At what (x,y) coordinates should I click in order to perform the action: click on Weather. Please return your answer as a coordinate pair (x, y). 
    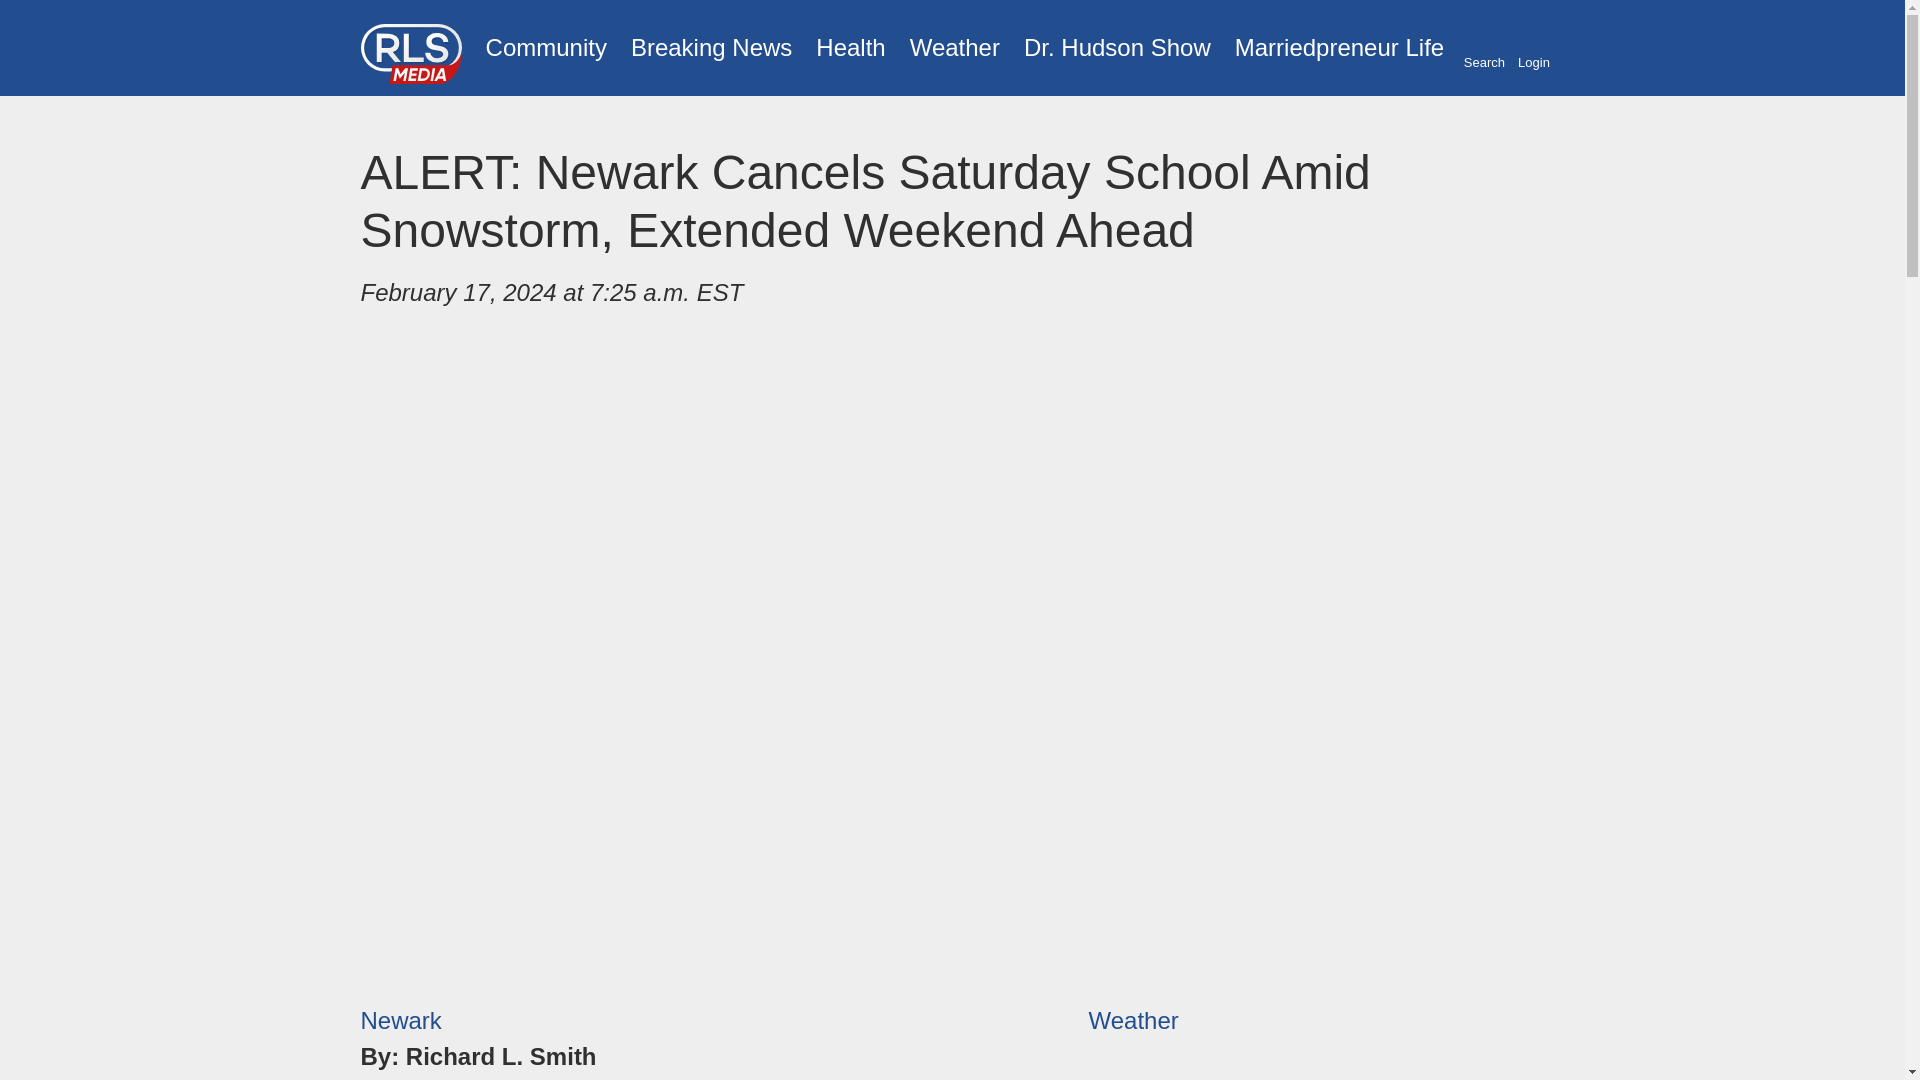
    Looking at the image, I should click on (1133, 1020).